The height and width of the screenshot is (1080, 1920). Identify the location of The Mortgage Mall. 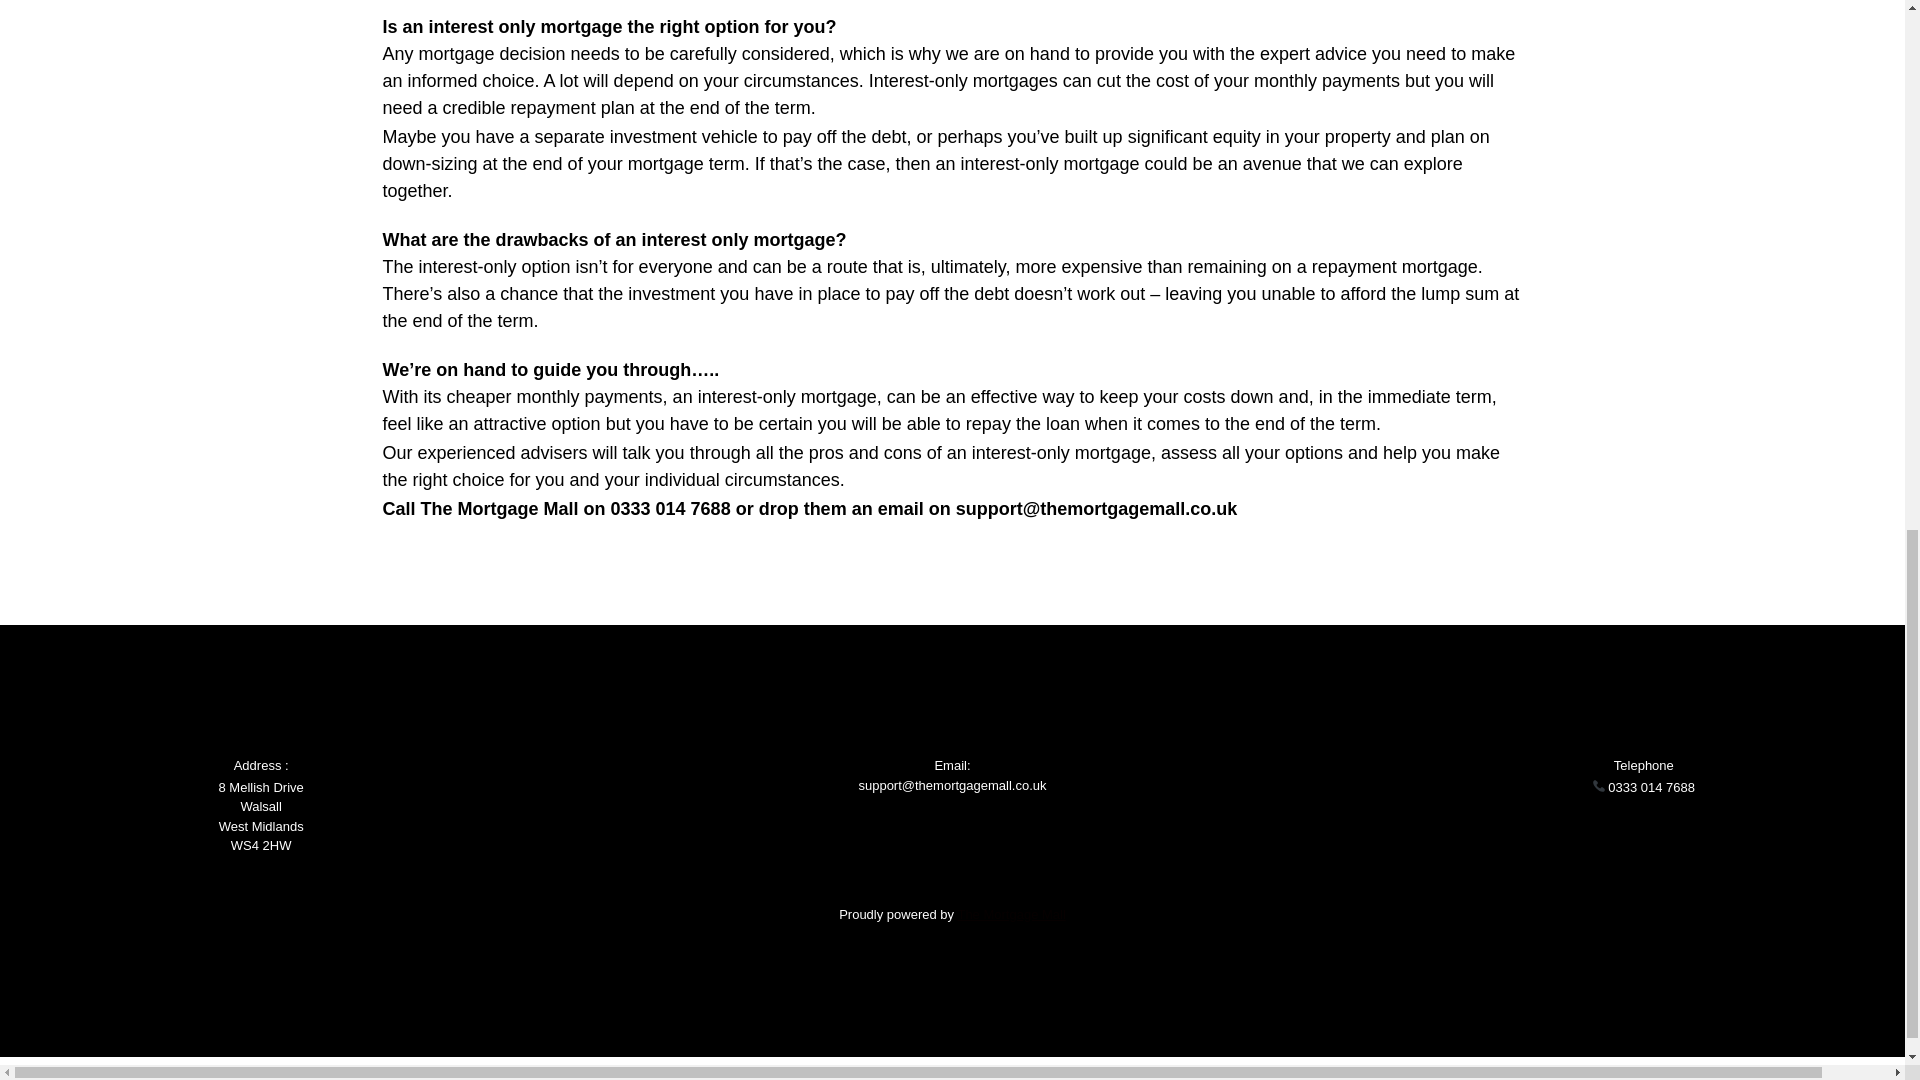
(1010, 914).